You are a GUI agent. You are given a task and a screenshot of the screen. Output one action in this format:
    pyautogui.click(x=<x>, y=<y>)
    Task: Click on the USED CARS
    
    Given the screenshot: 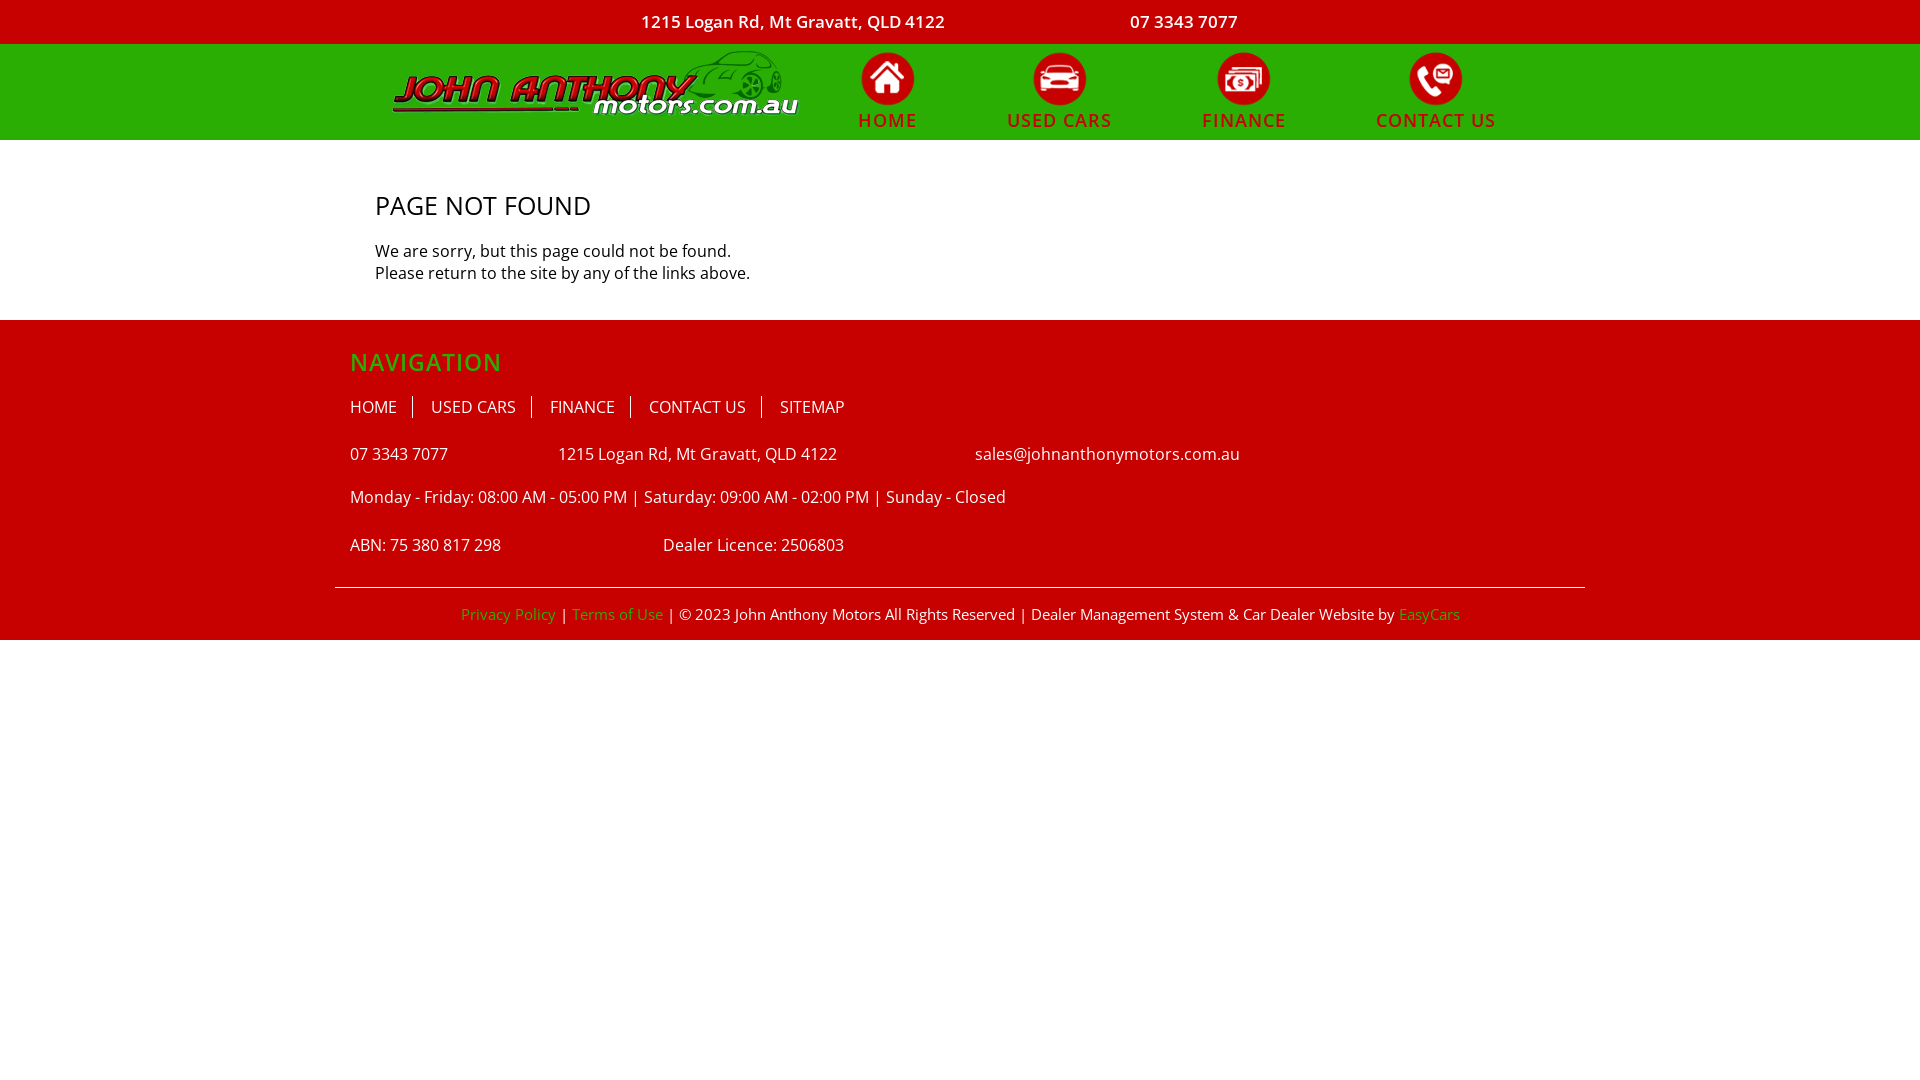 What is the action you would take?
    pyautogui.click(x=482, y=407)
    